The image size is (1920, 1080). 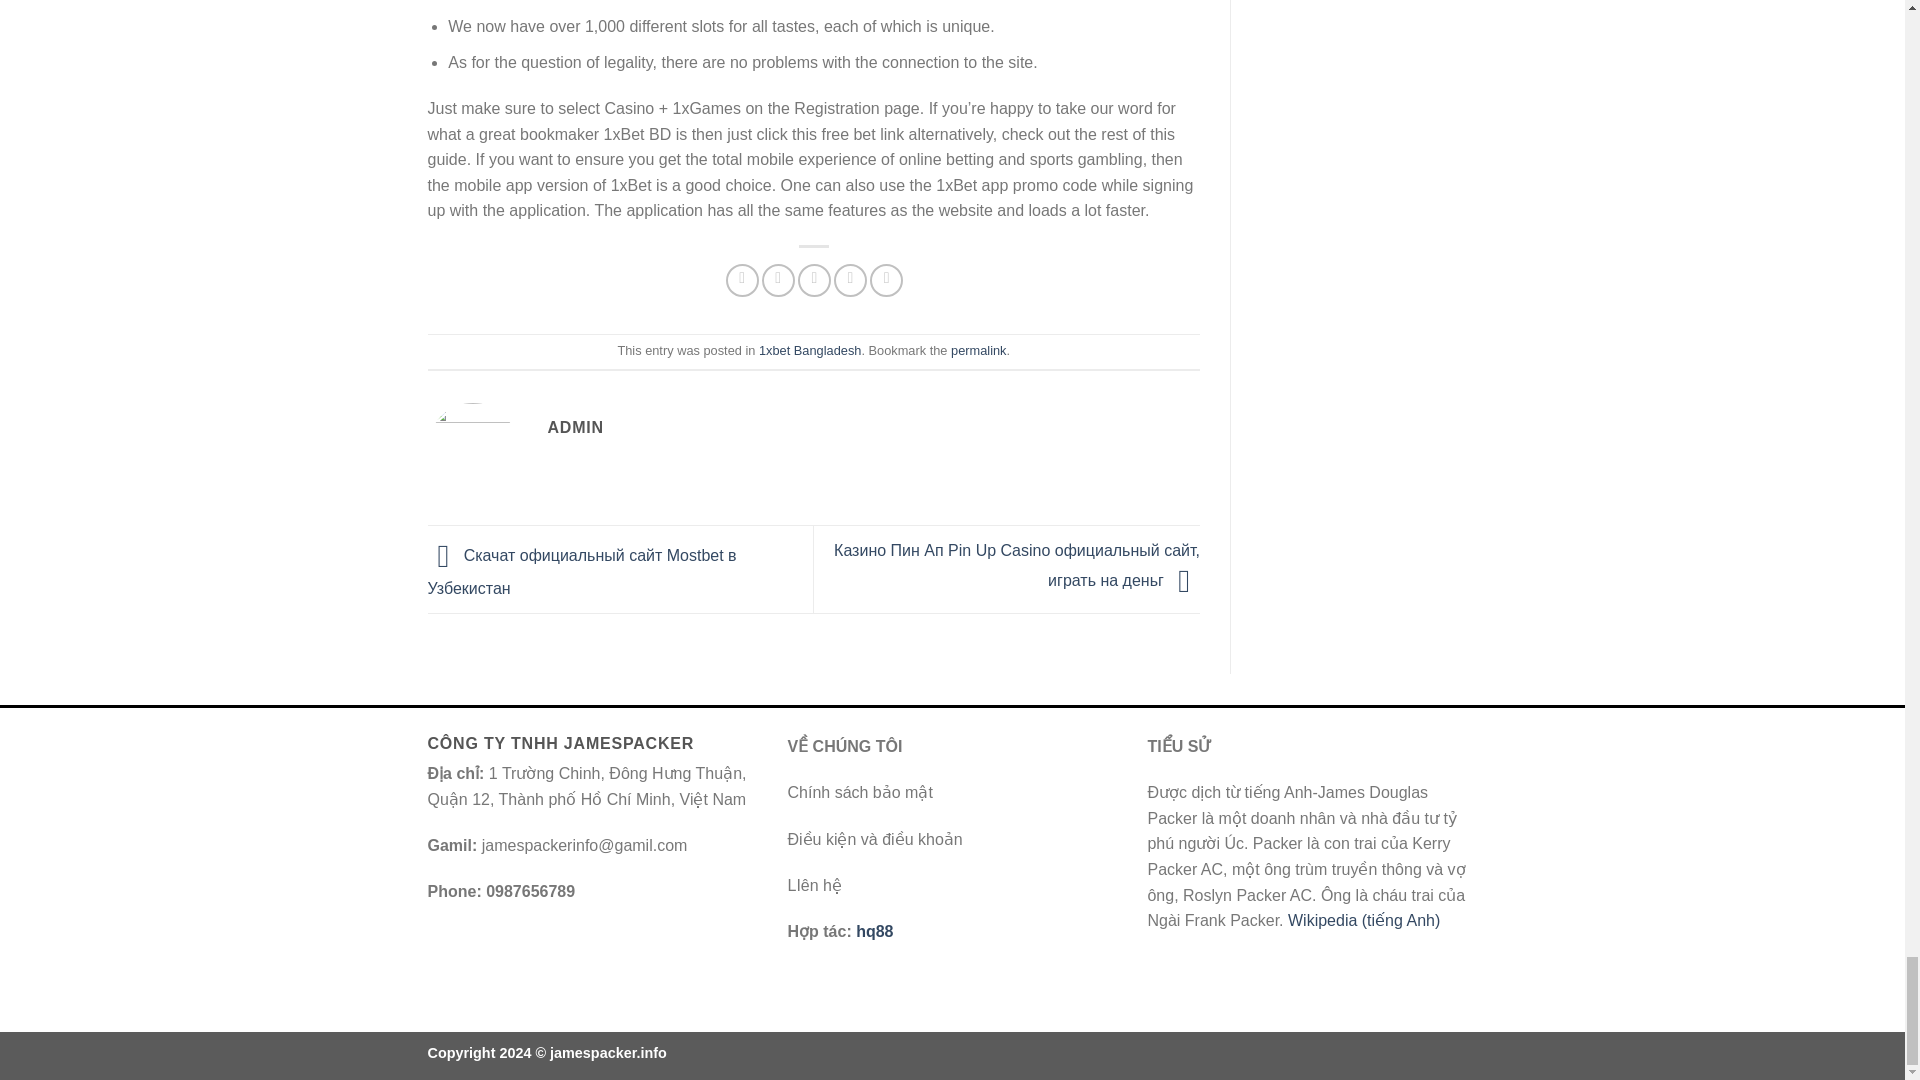 What do you see at coordinates (886, 280) in the screenshot?
I see `Share on LinkedIn` at bounding box center [886, 280].